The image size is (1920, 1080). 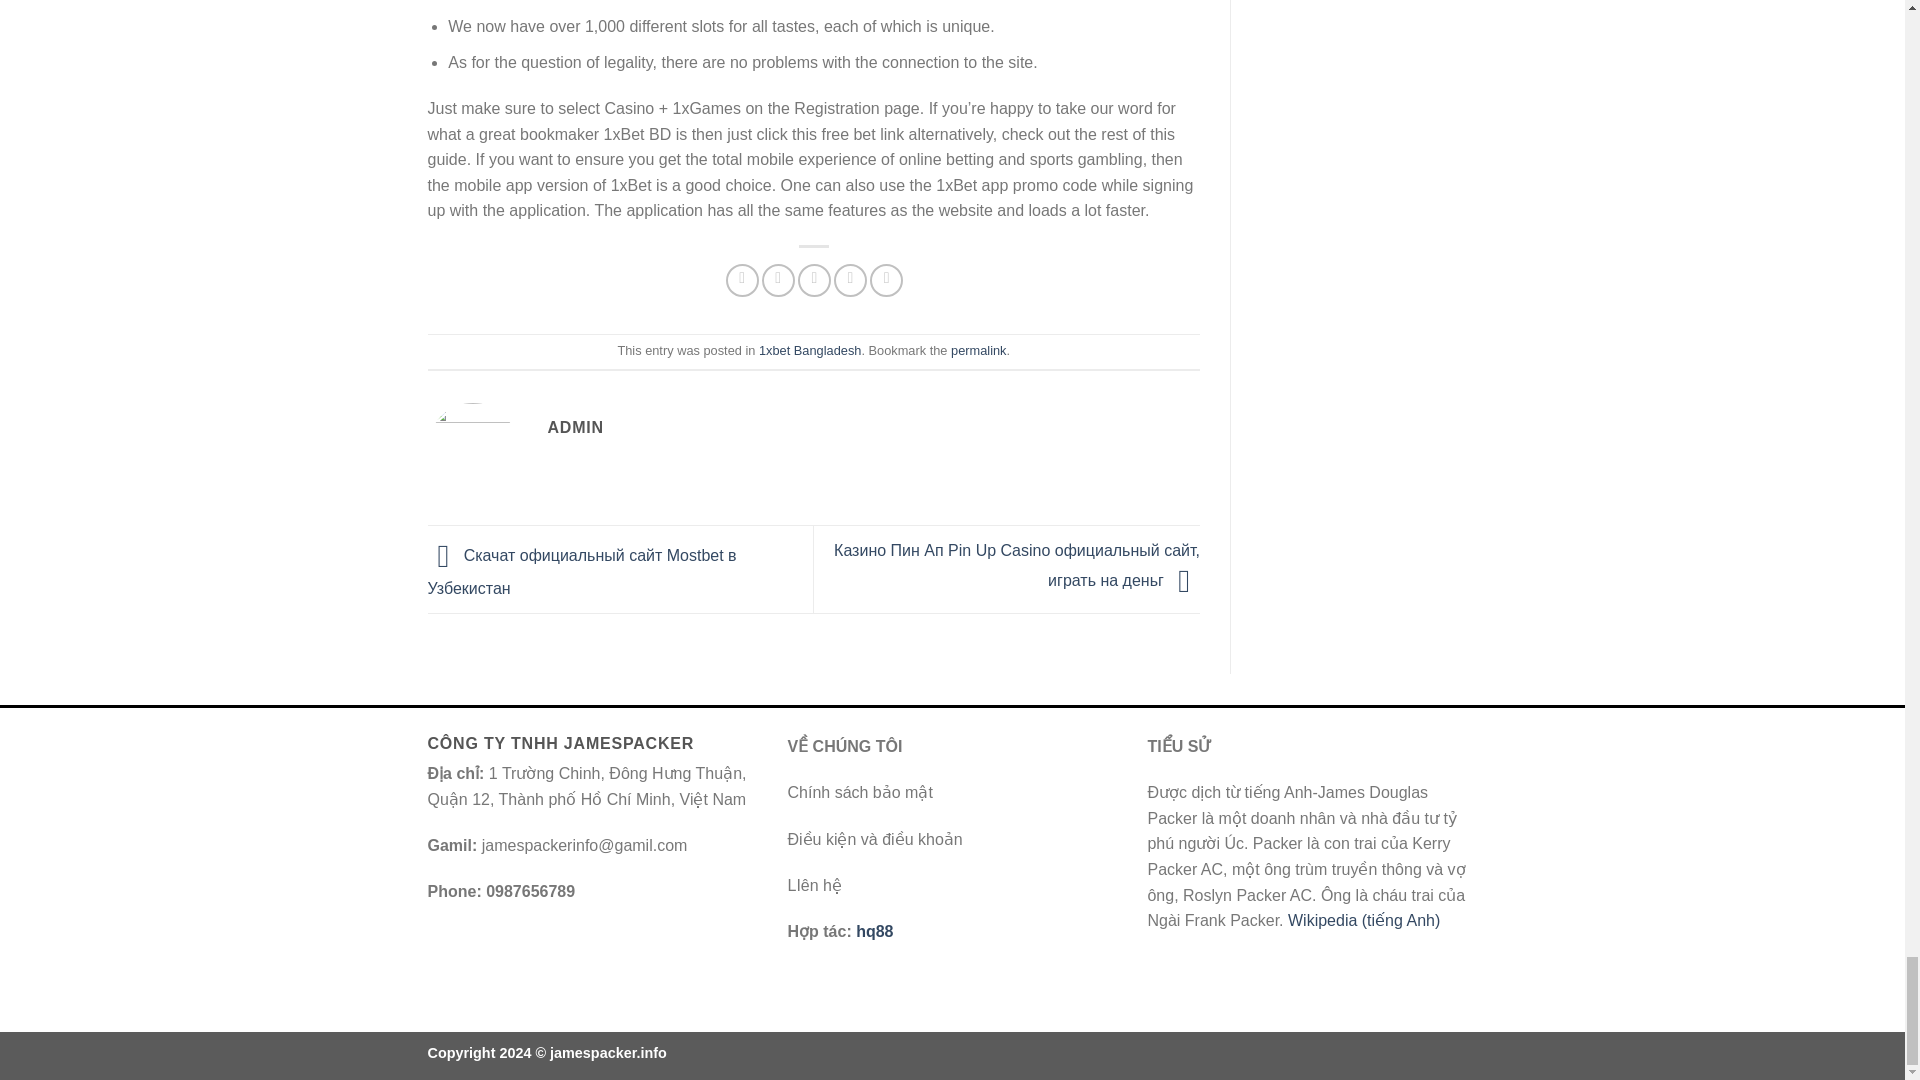 What do you see at coordinates (886, 280) in the screenshot?
I see `Share on LinkedIn` at bounding box center [886, 280].